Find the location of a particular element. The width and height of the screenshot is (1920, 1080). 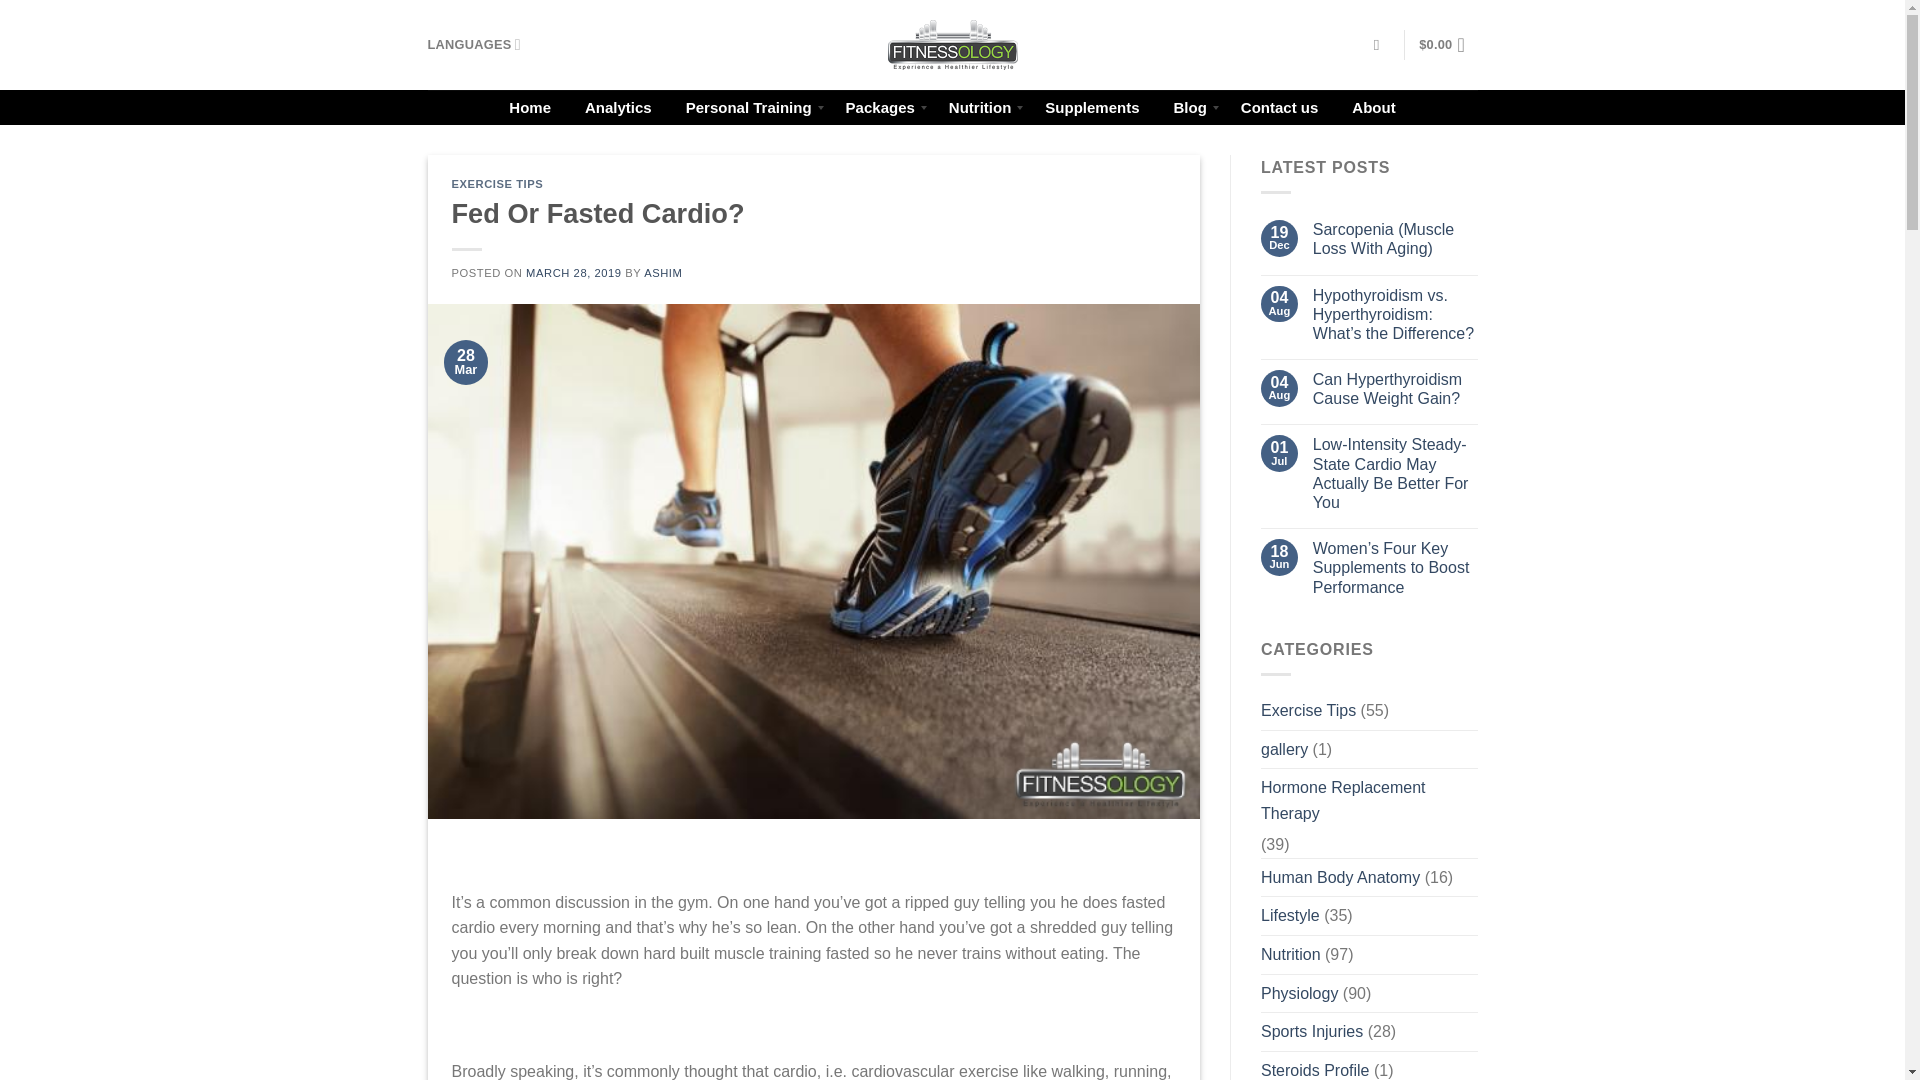

Cart is located at coordinates (1447, 44).